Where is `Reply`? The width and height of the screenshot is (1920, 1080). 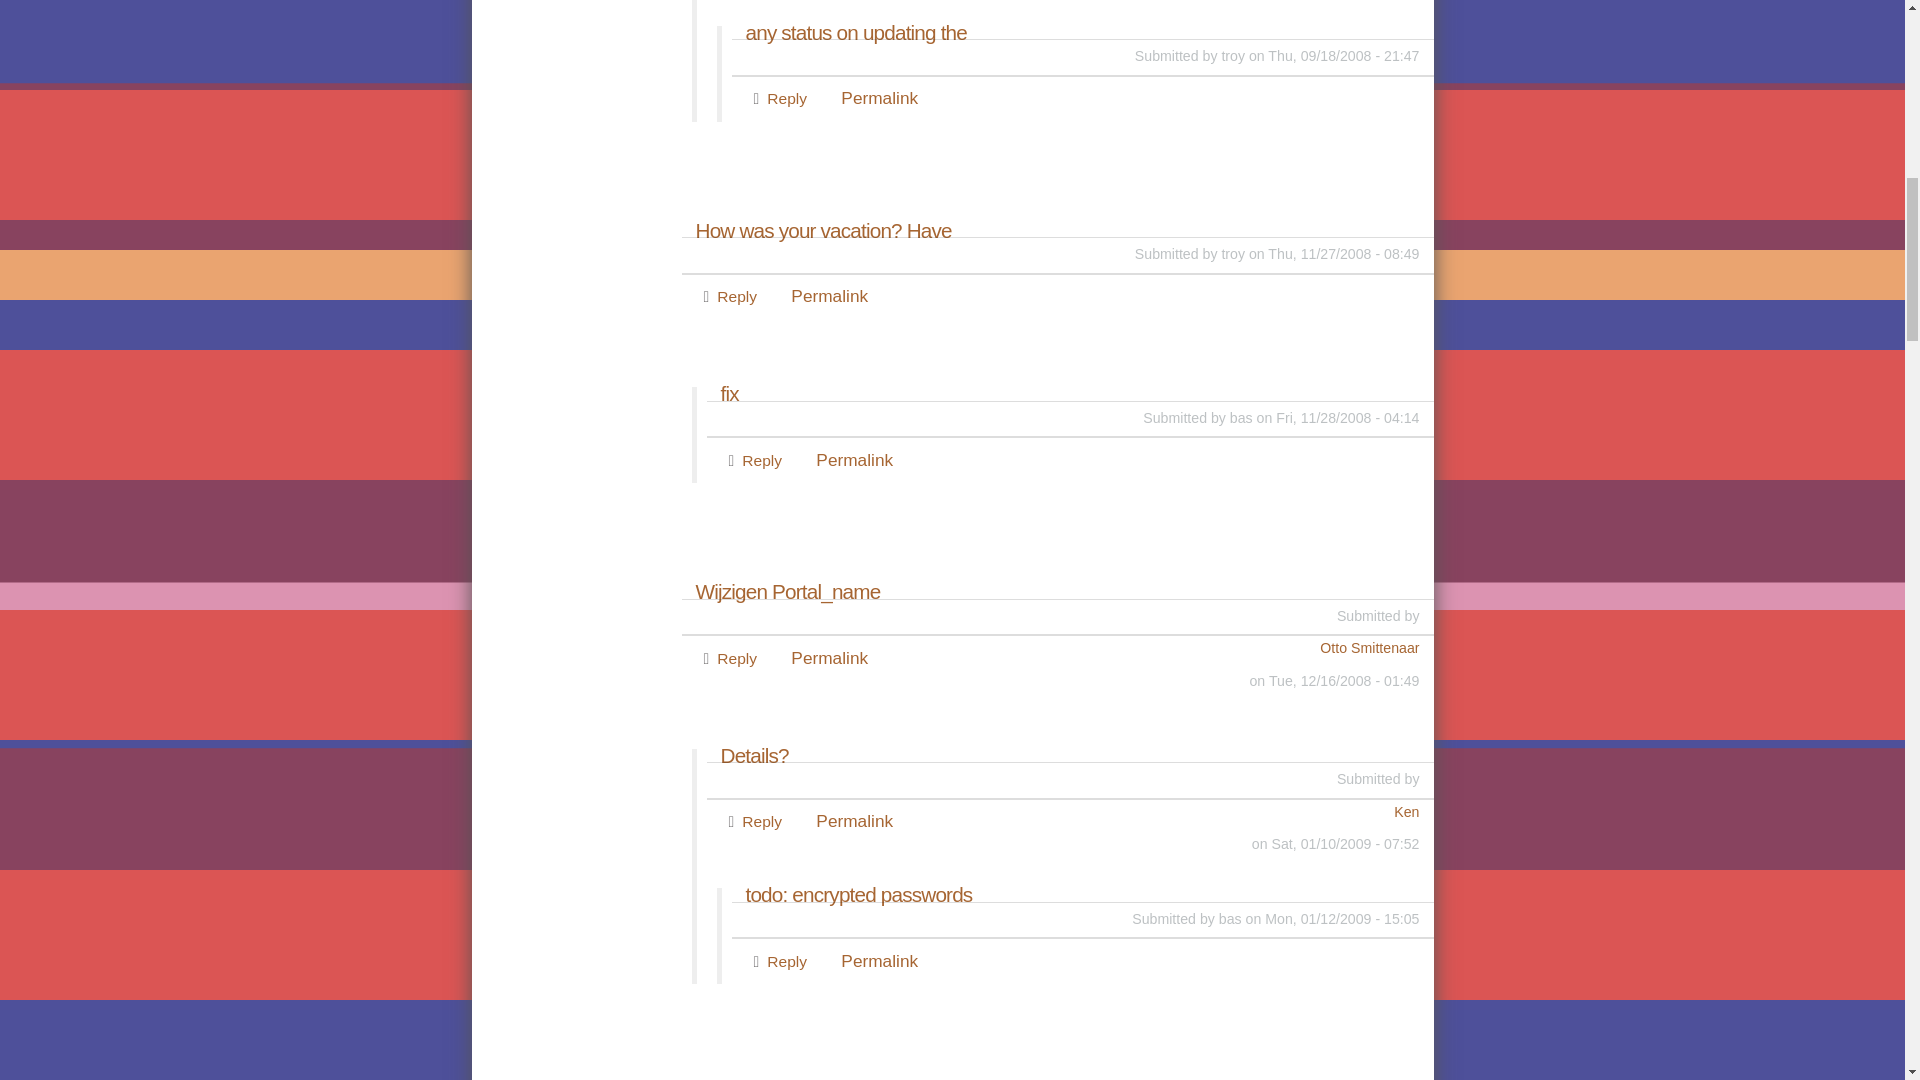 Reply is located at coordinates (736, 658).